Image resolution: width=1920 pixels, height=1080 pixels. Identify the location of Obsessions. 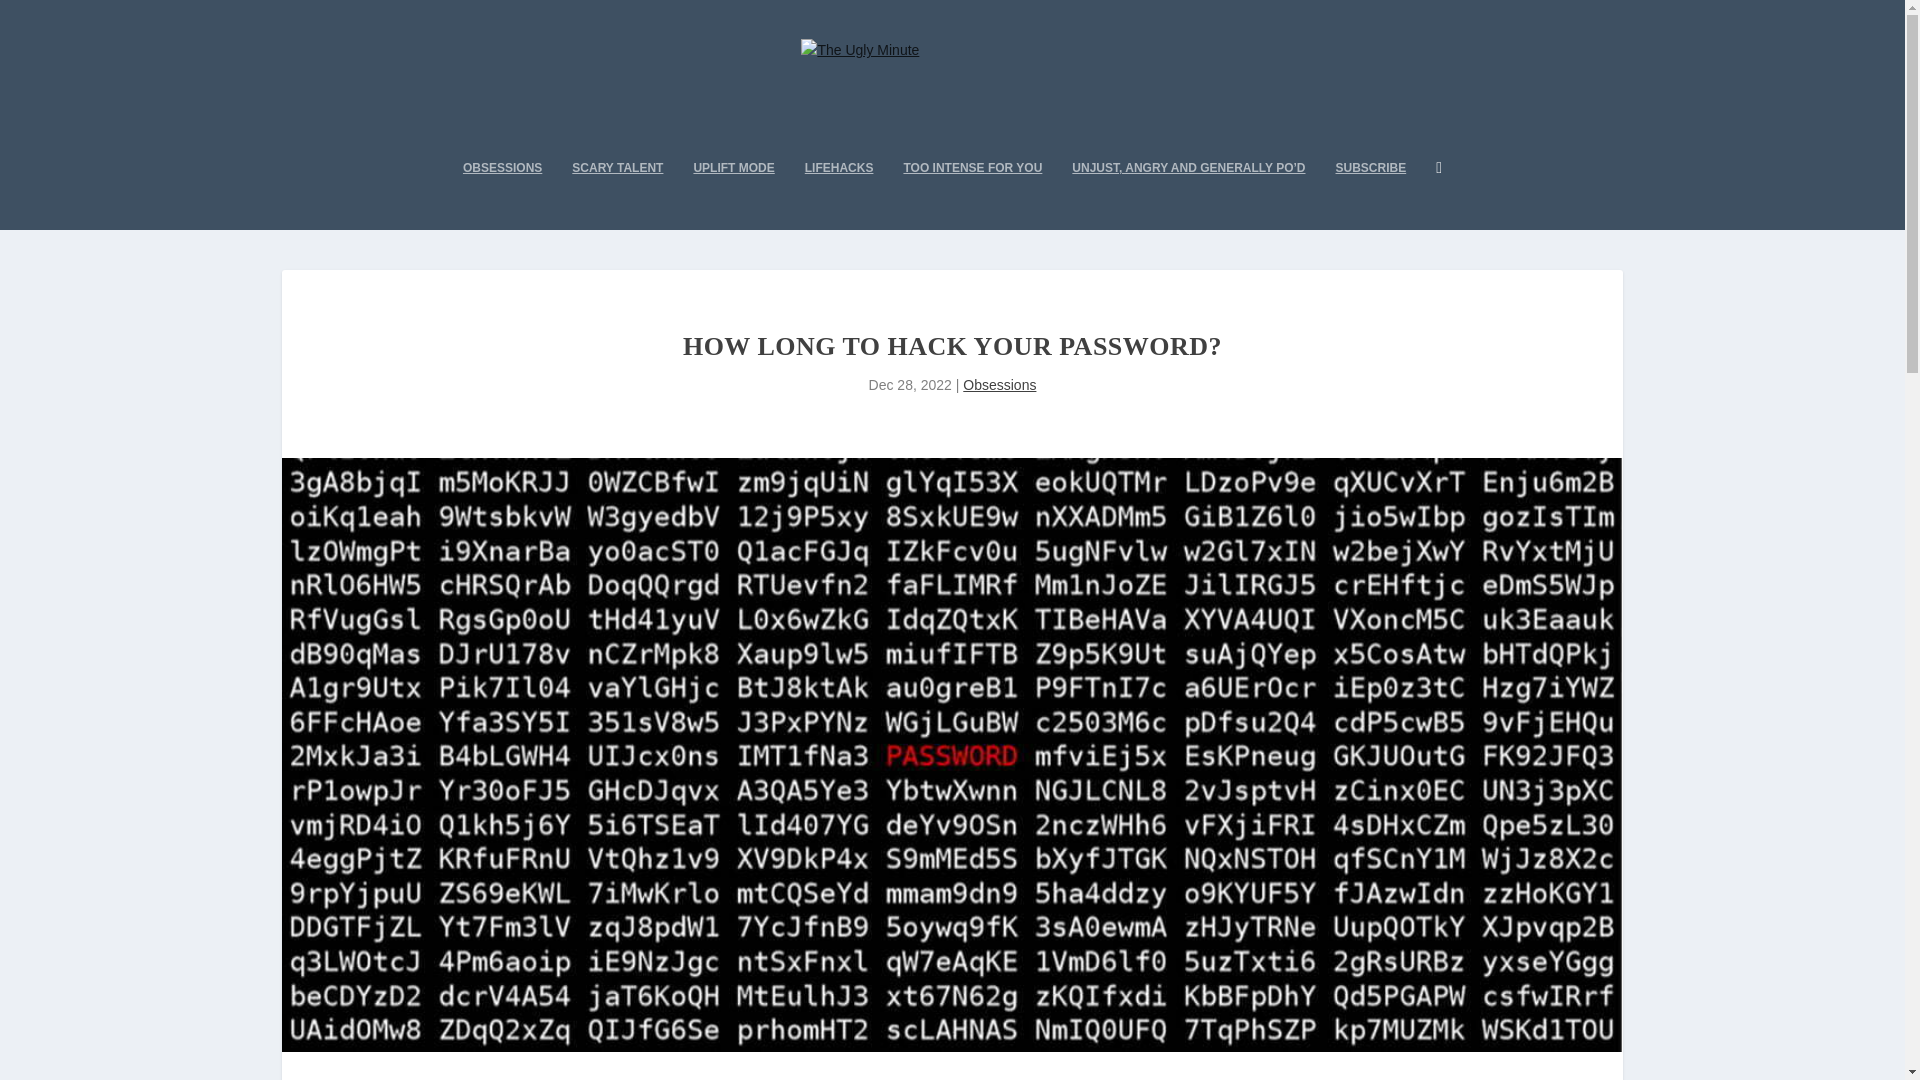
(1000, 384).